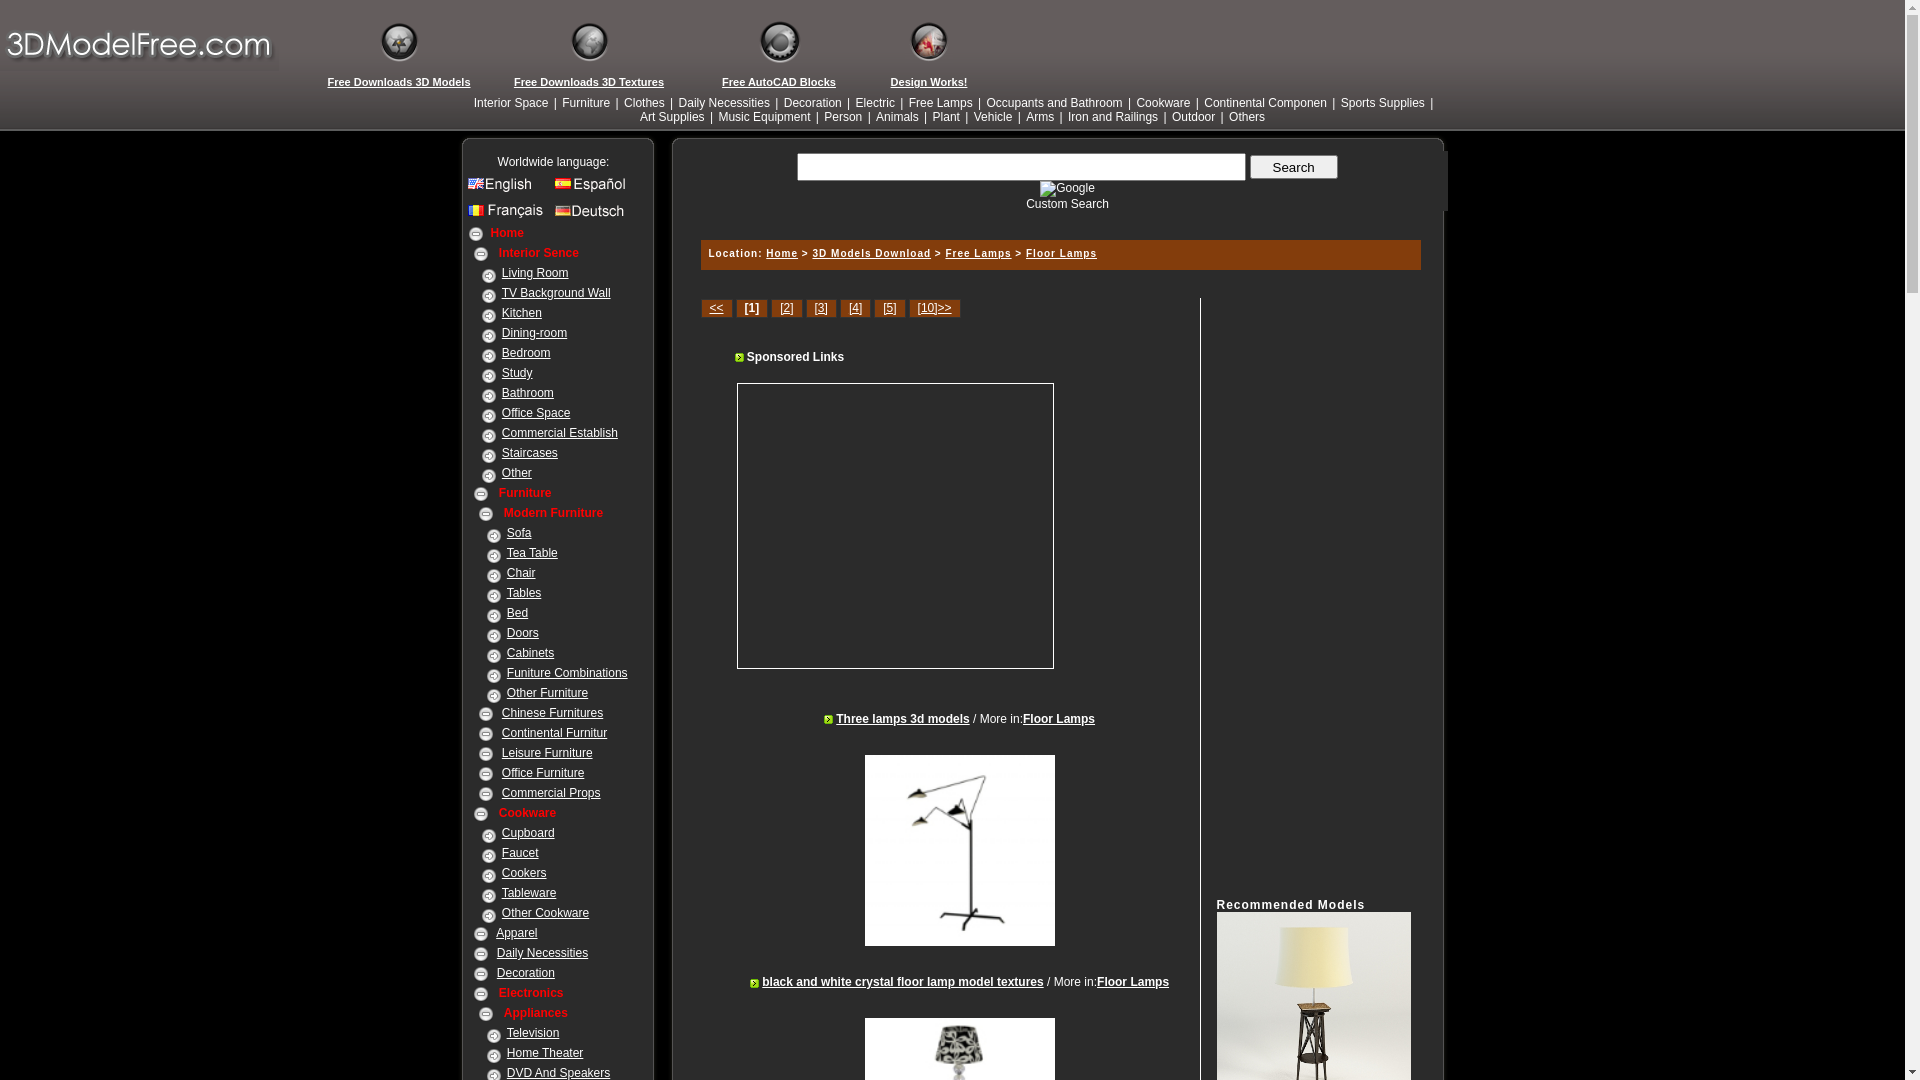 The image size is (1920, 1080). What do you see at coordinates (532, 553) in the screenshot?
I see `Tea Table` at bounding box center [532, 553].